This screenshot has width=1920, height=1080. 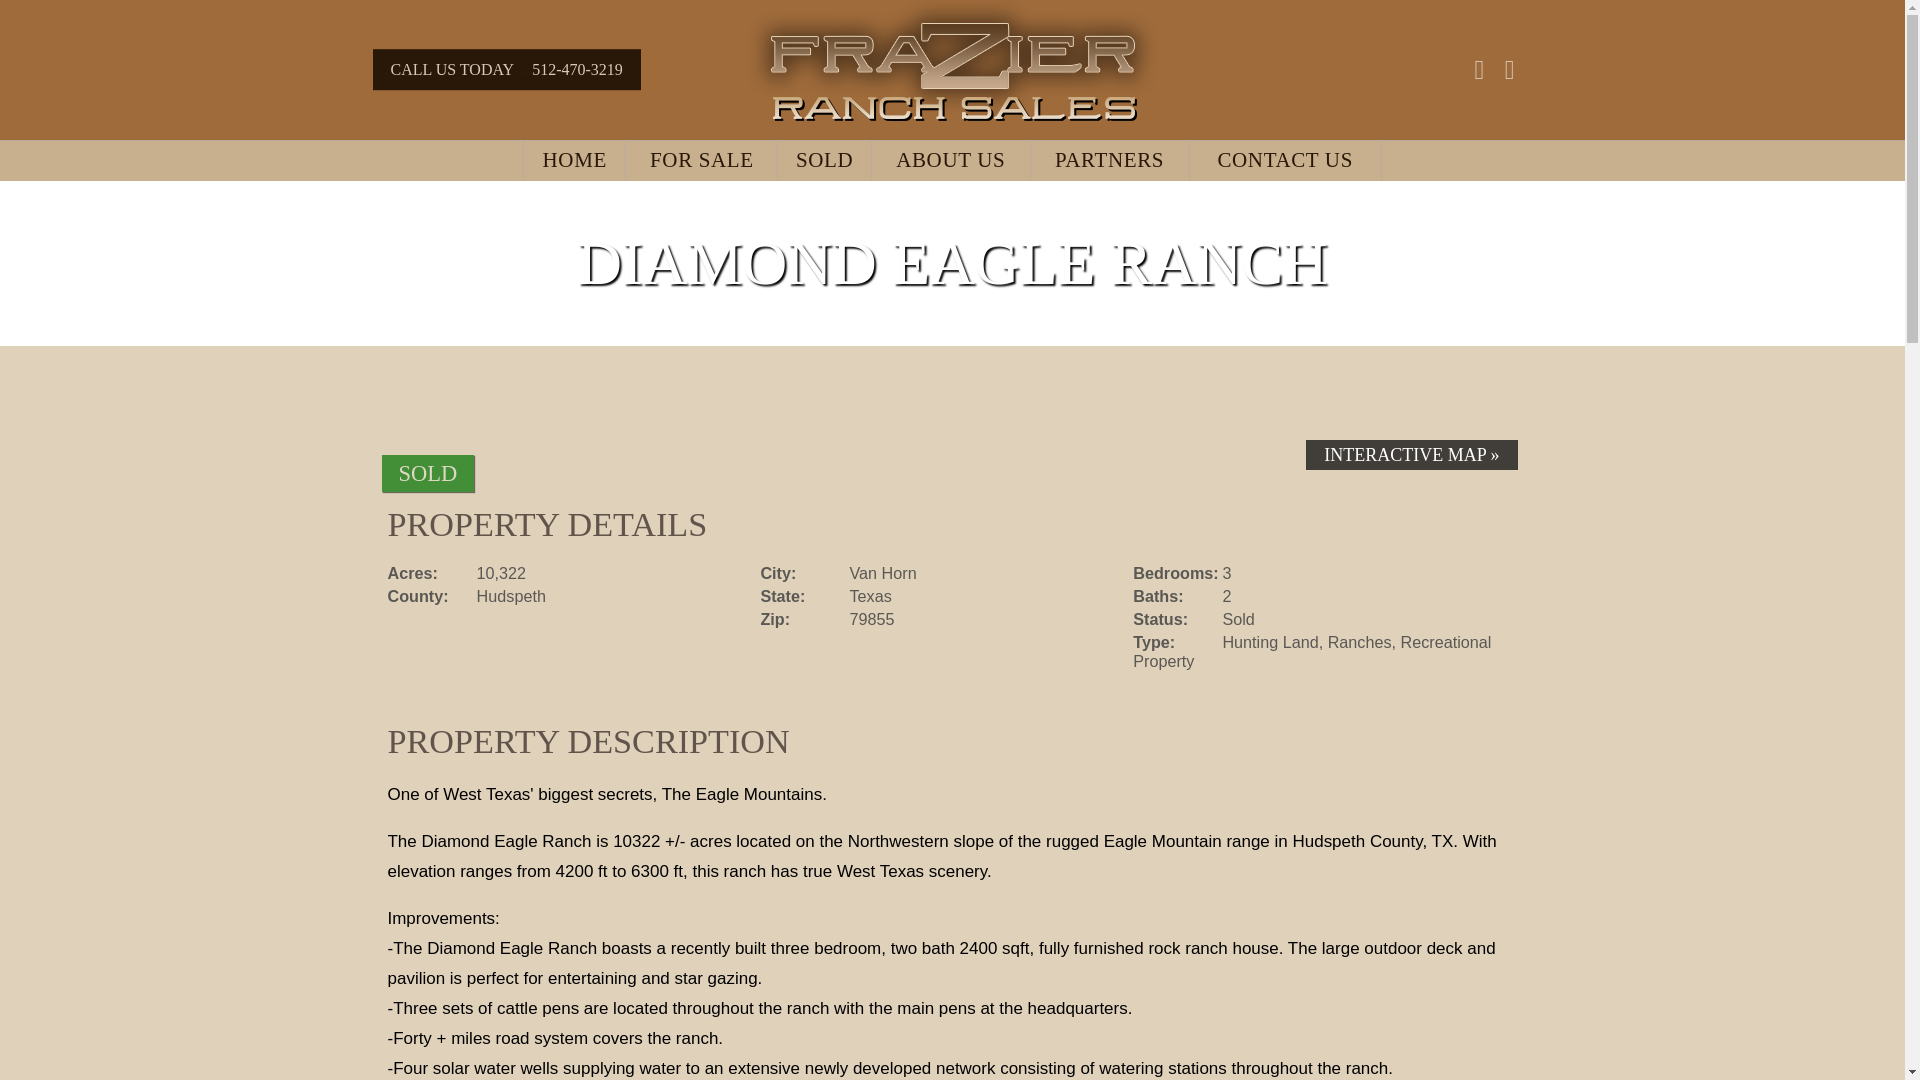 What do you see at coordinates (701, 160) in the screenshot?
I see `FOR SALE` at bounding box center [701, 160].